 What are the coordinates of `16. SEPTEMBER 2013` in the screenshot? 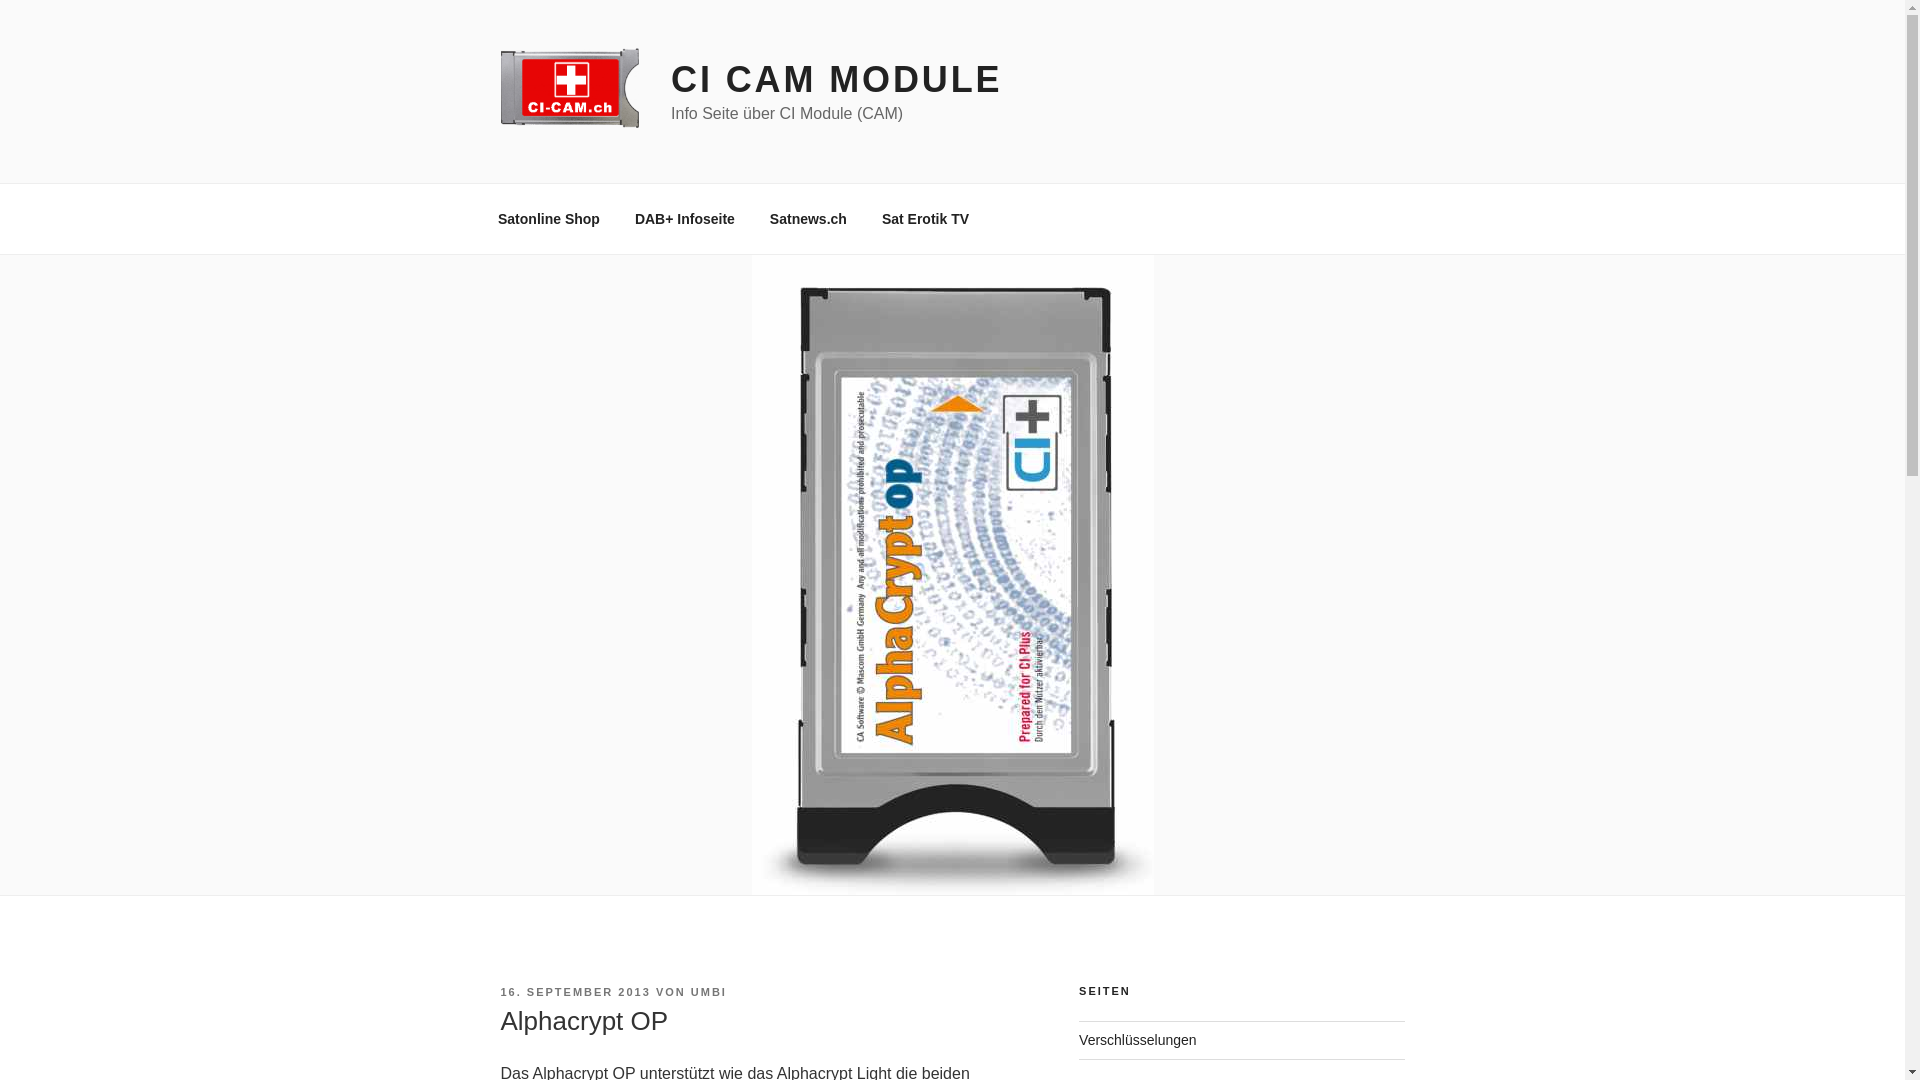 It's located at (575, 992).